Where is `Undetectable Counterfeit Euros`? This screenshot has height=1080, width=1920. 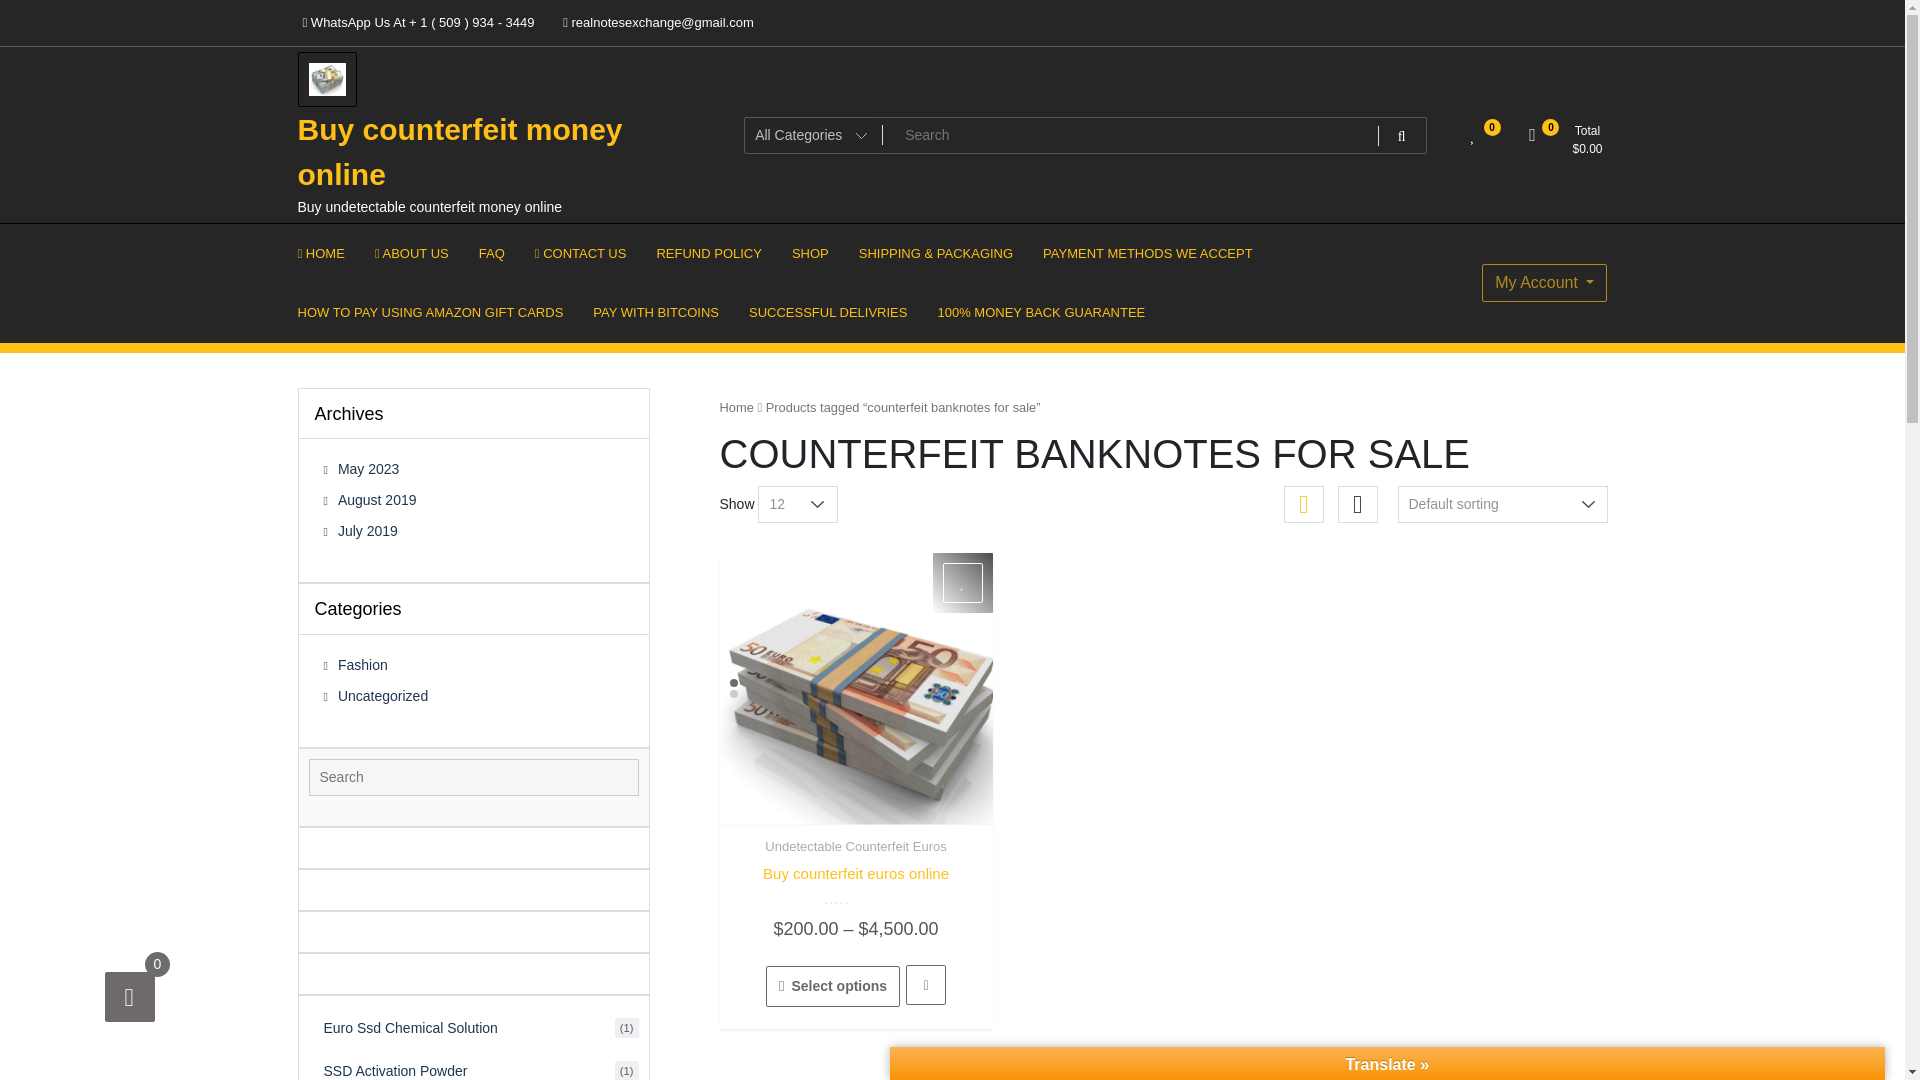
Undetectable Counterfeit Euros is located at coordinates (855, 846).